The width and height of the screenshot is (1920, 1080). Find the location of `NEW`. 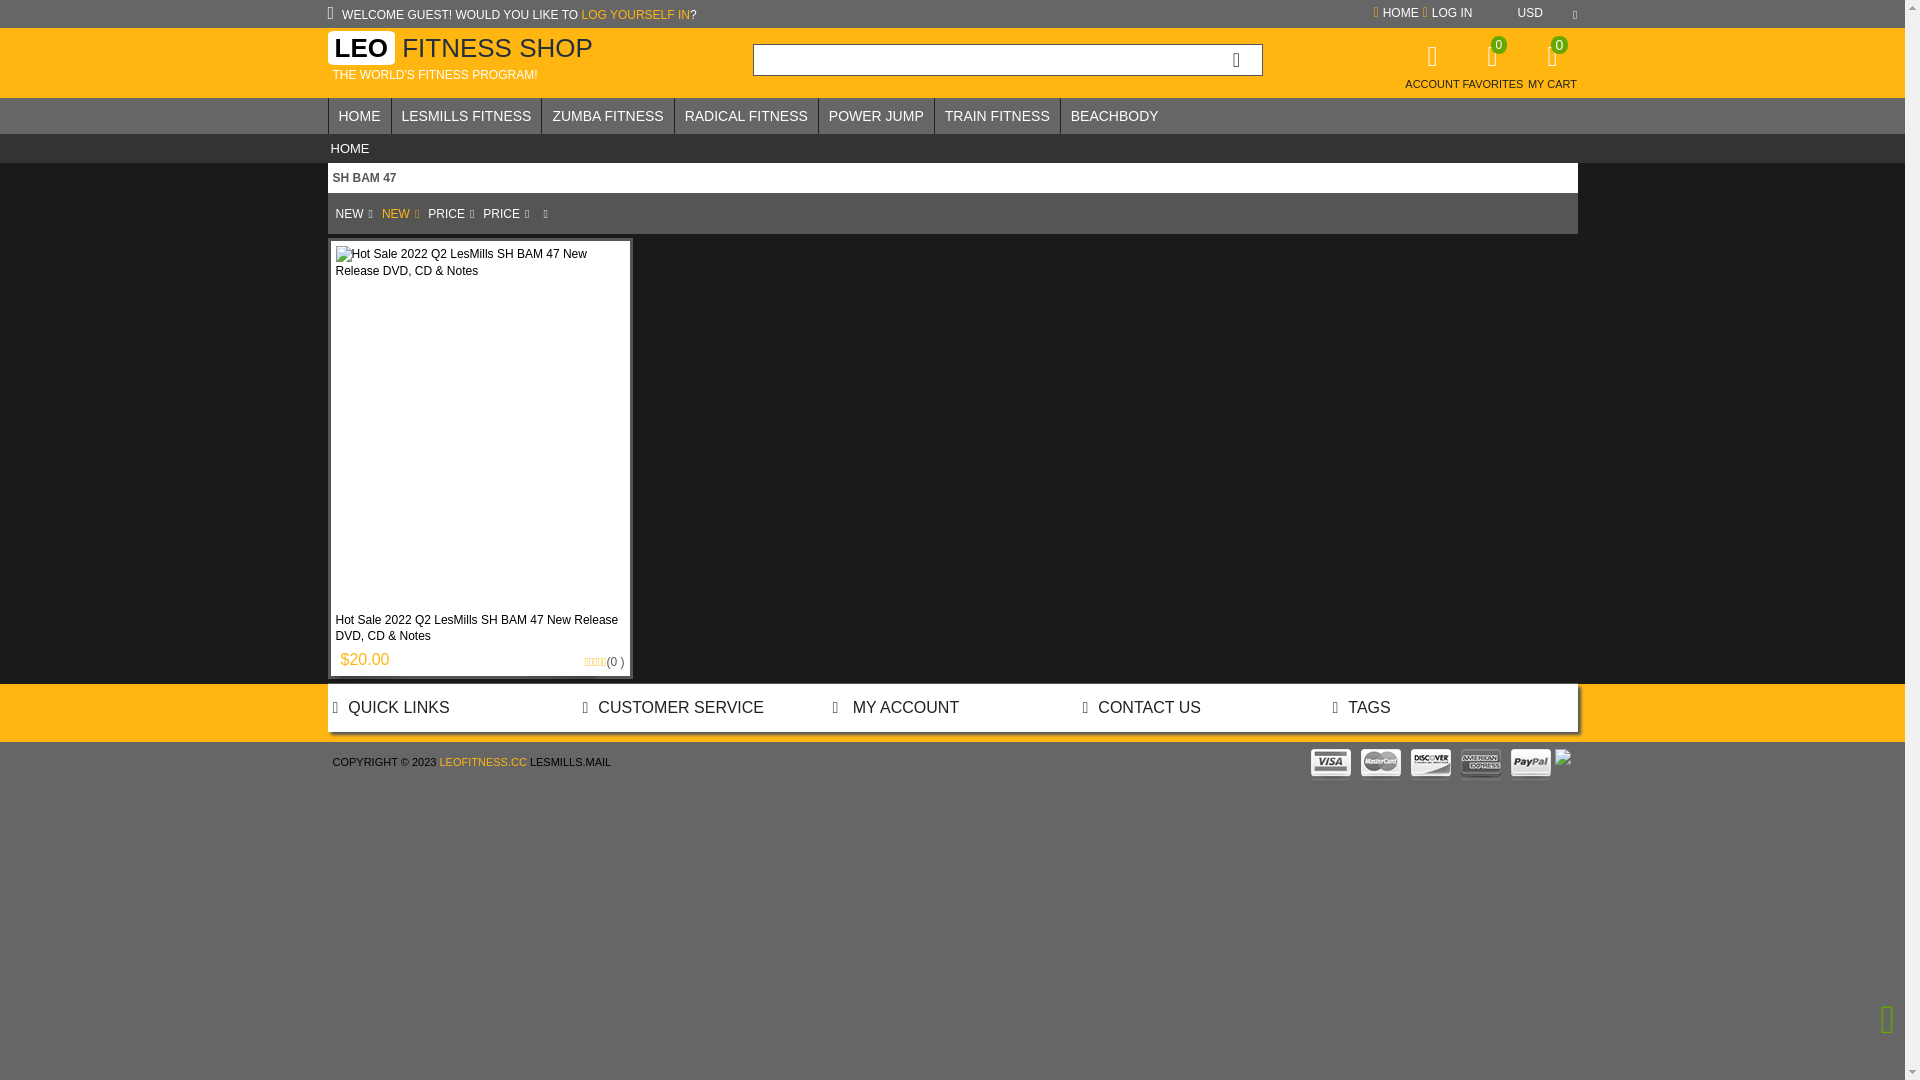

NEW is located at coordinates (400, 214).